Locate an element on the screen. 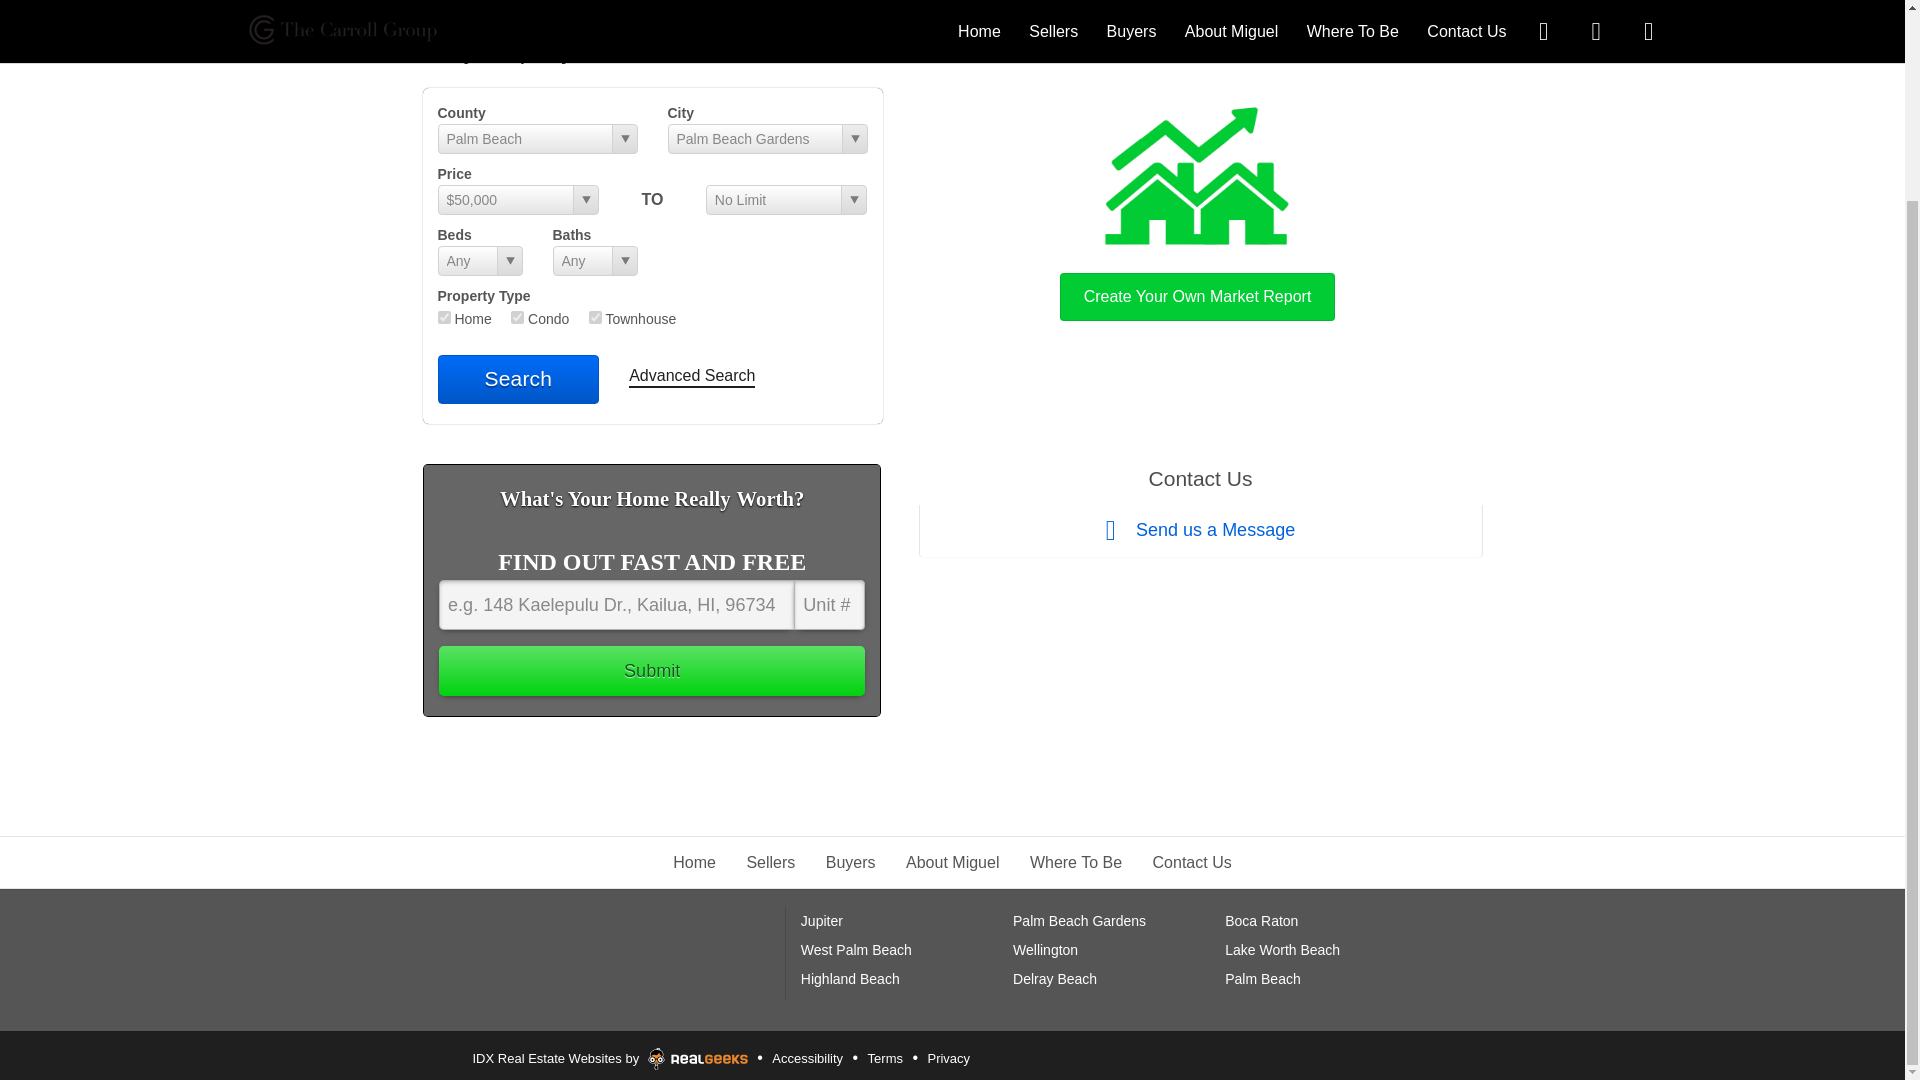 This screenshot has width=1920, height=1080. About Miguel is located at coordinates (952, 862).